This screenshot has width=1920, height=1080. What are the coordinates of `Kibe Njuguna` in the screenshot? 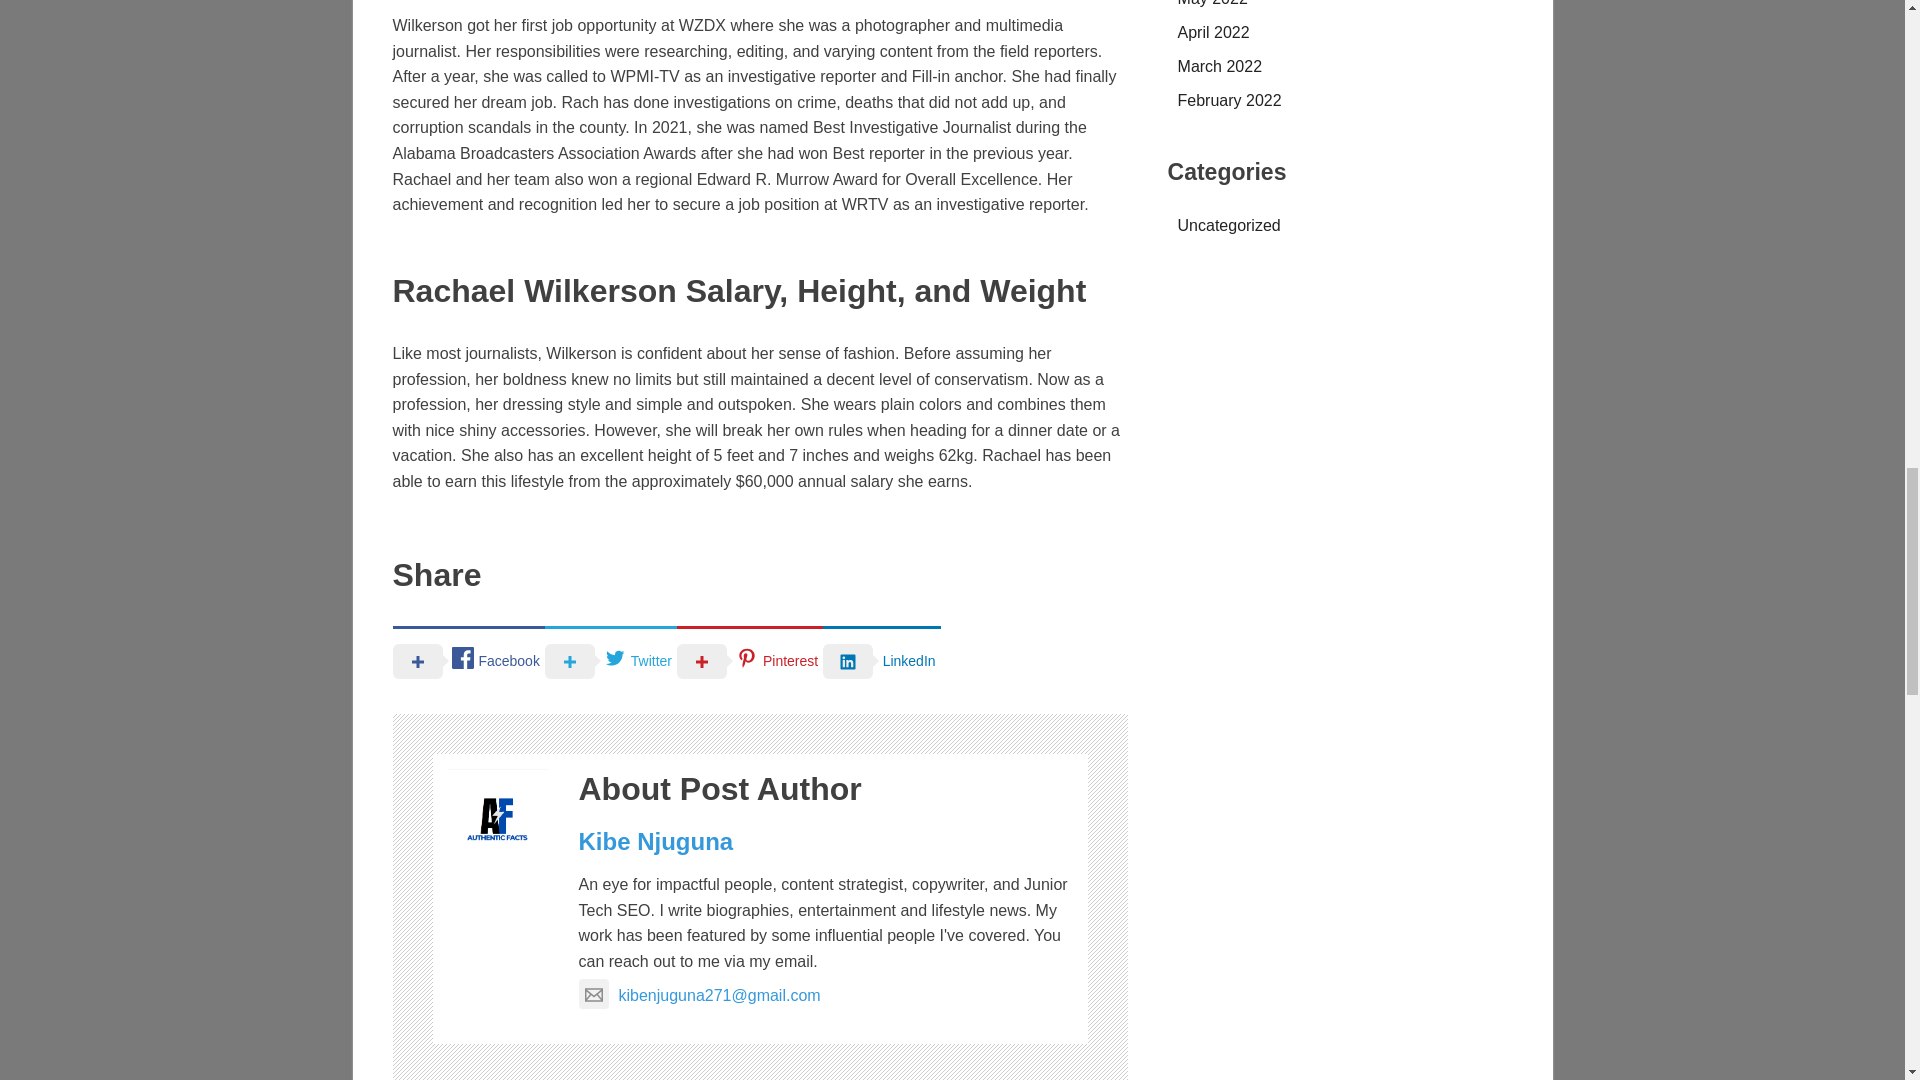 It's located at (655, 842).